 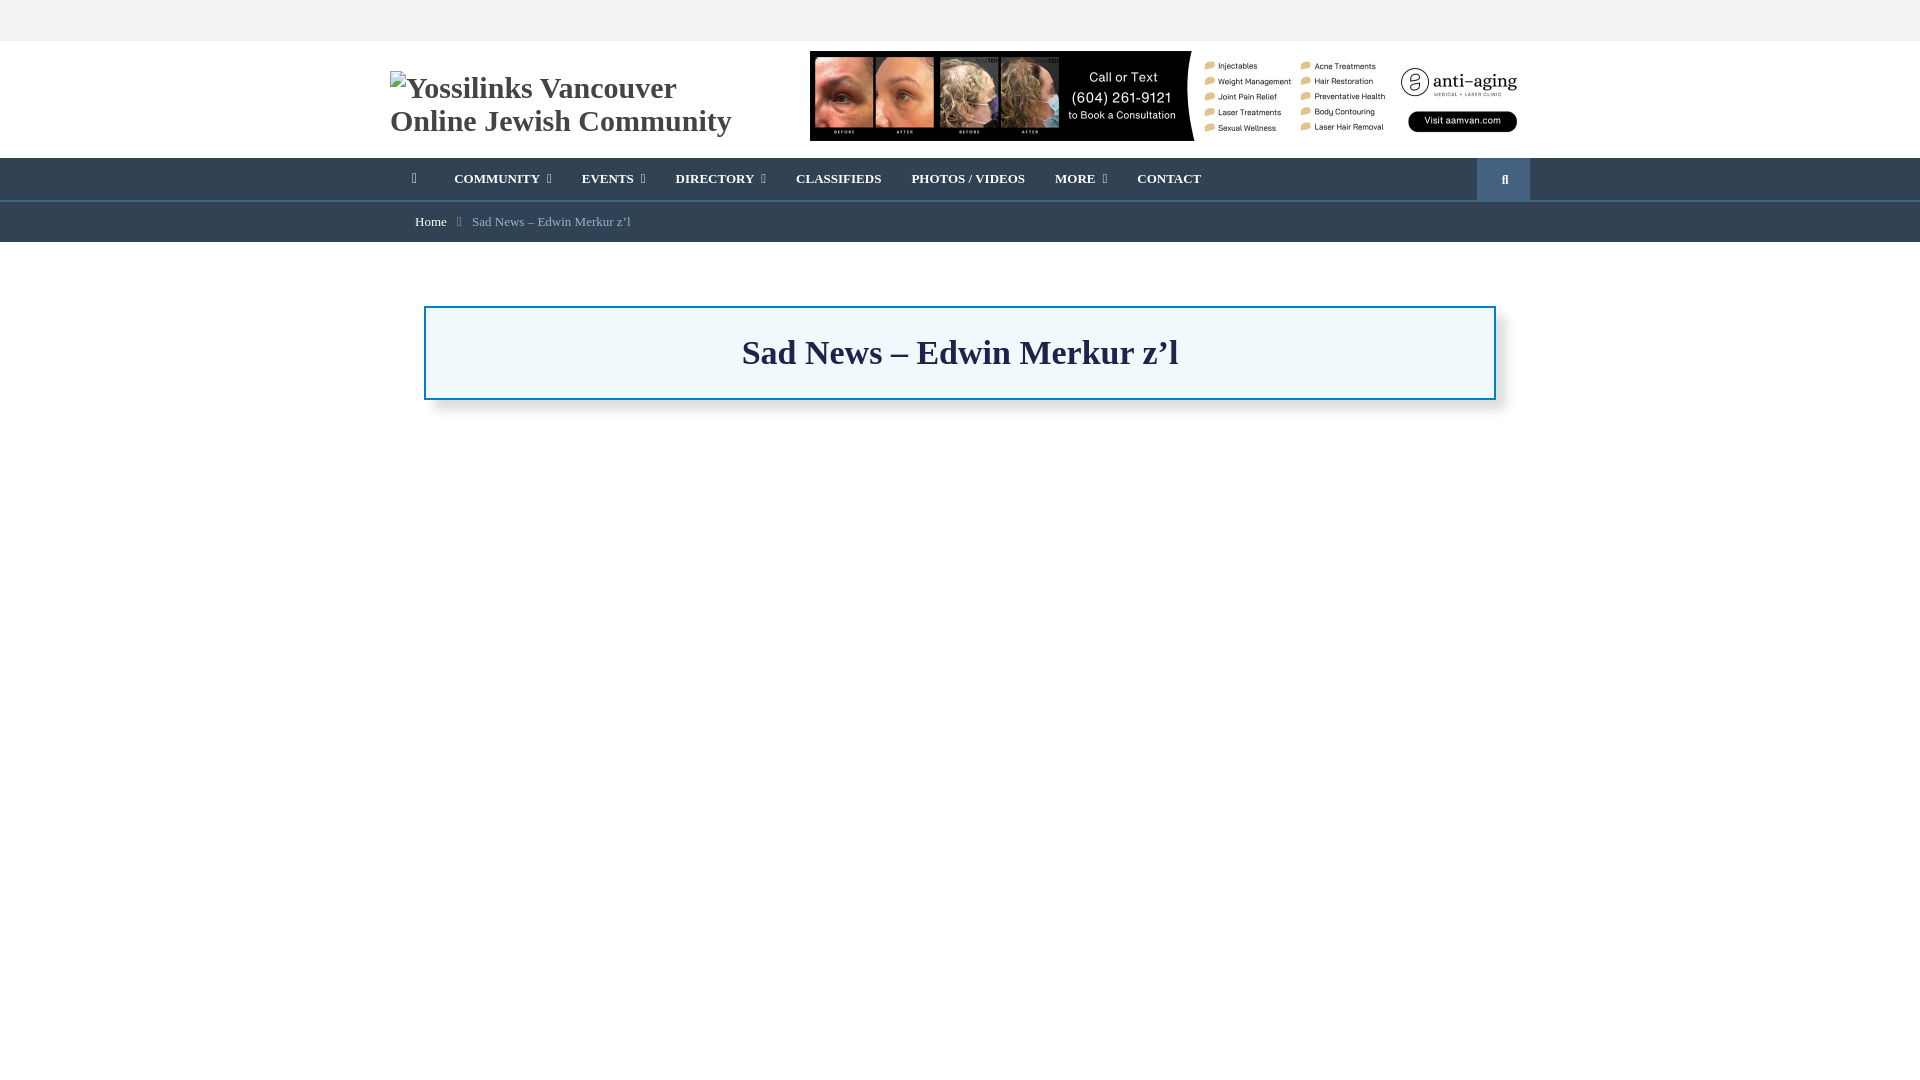 What do you see at coordinates (502, 179) in the screenshot?
I see `COMMUNITY` at bounding box center [502, 179].